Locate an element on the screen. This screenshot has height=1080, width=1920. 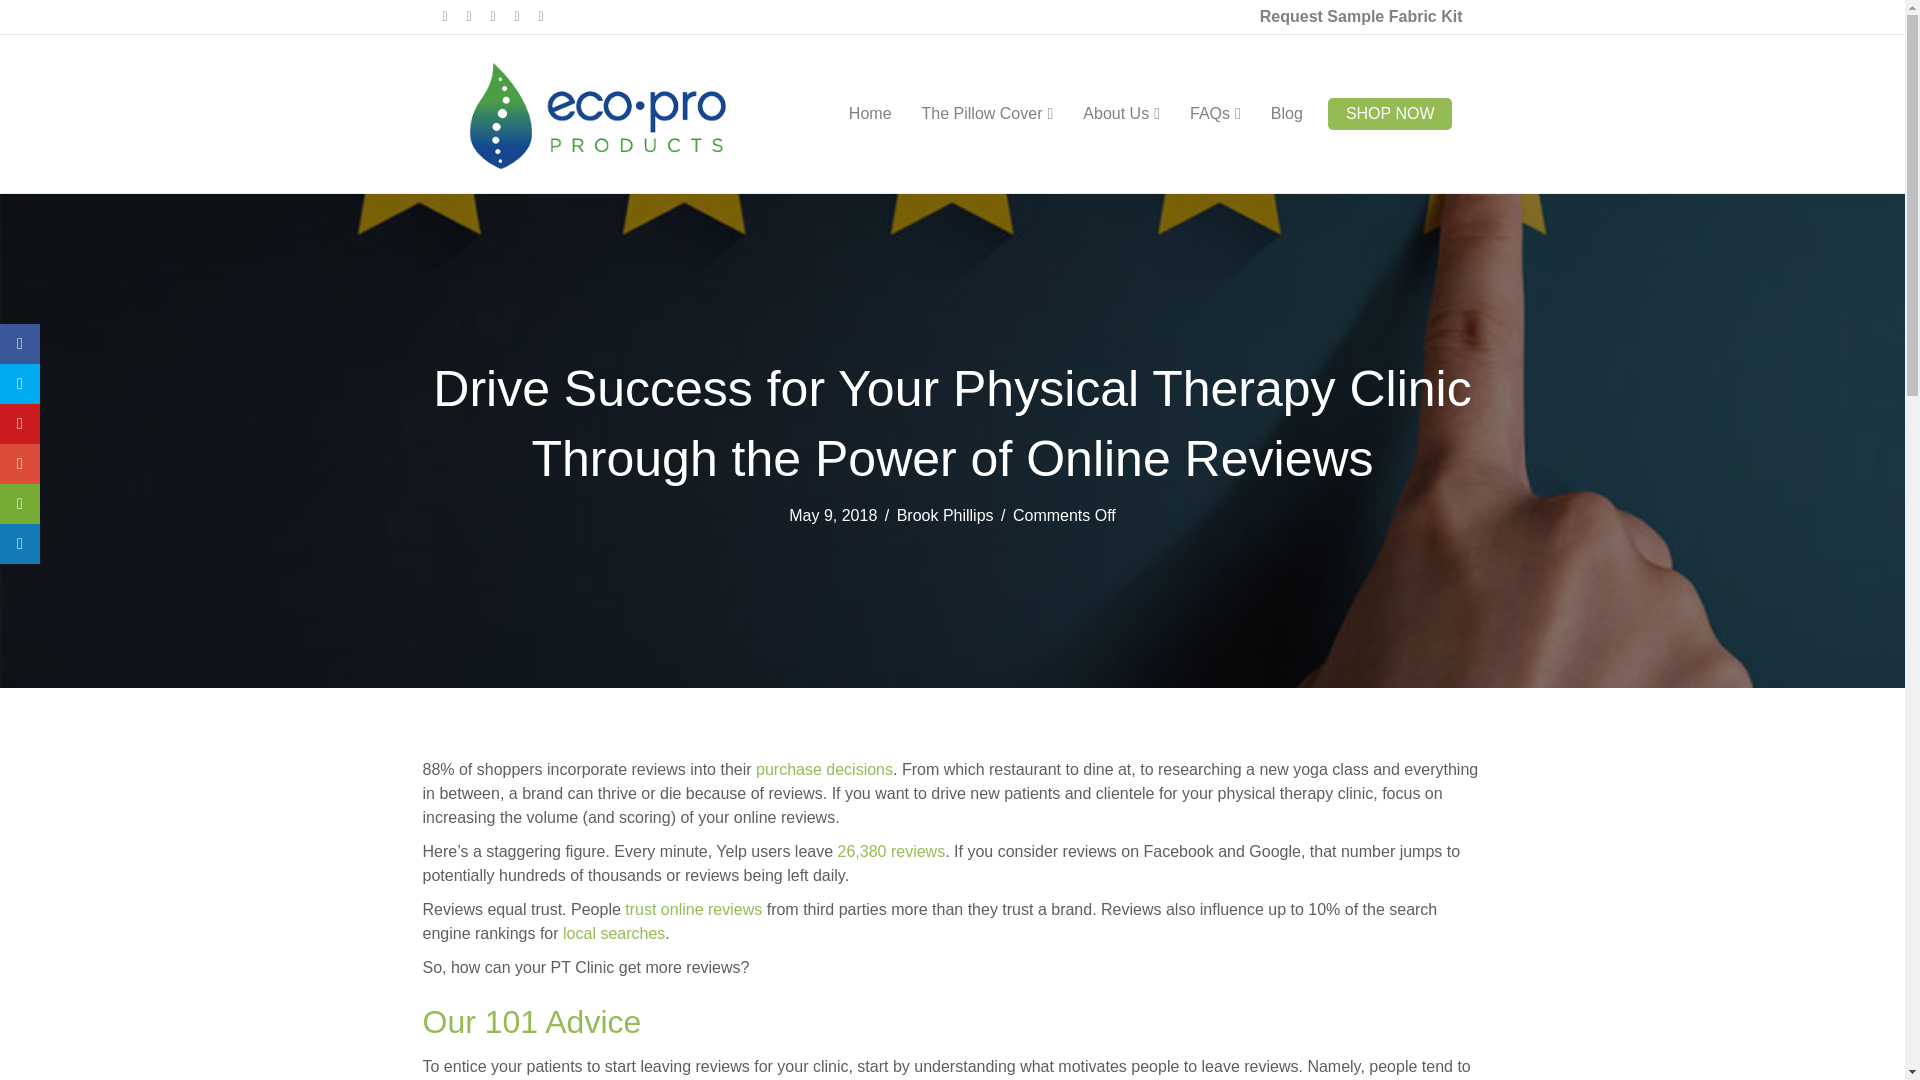
The Pillow Cover is located at coordinates (988, 114).